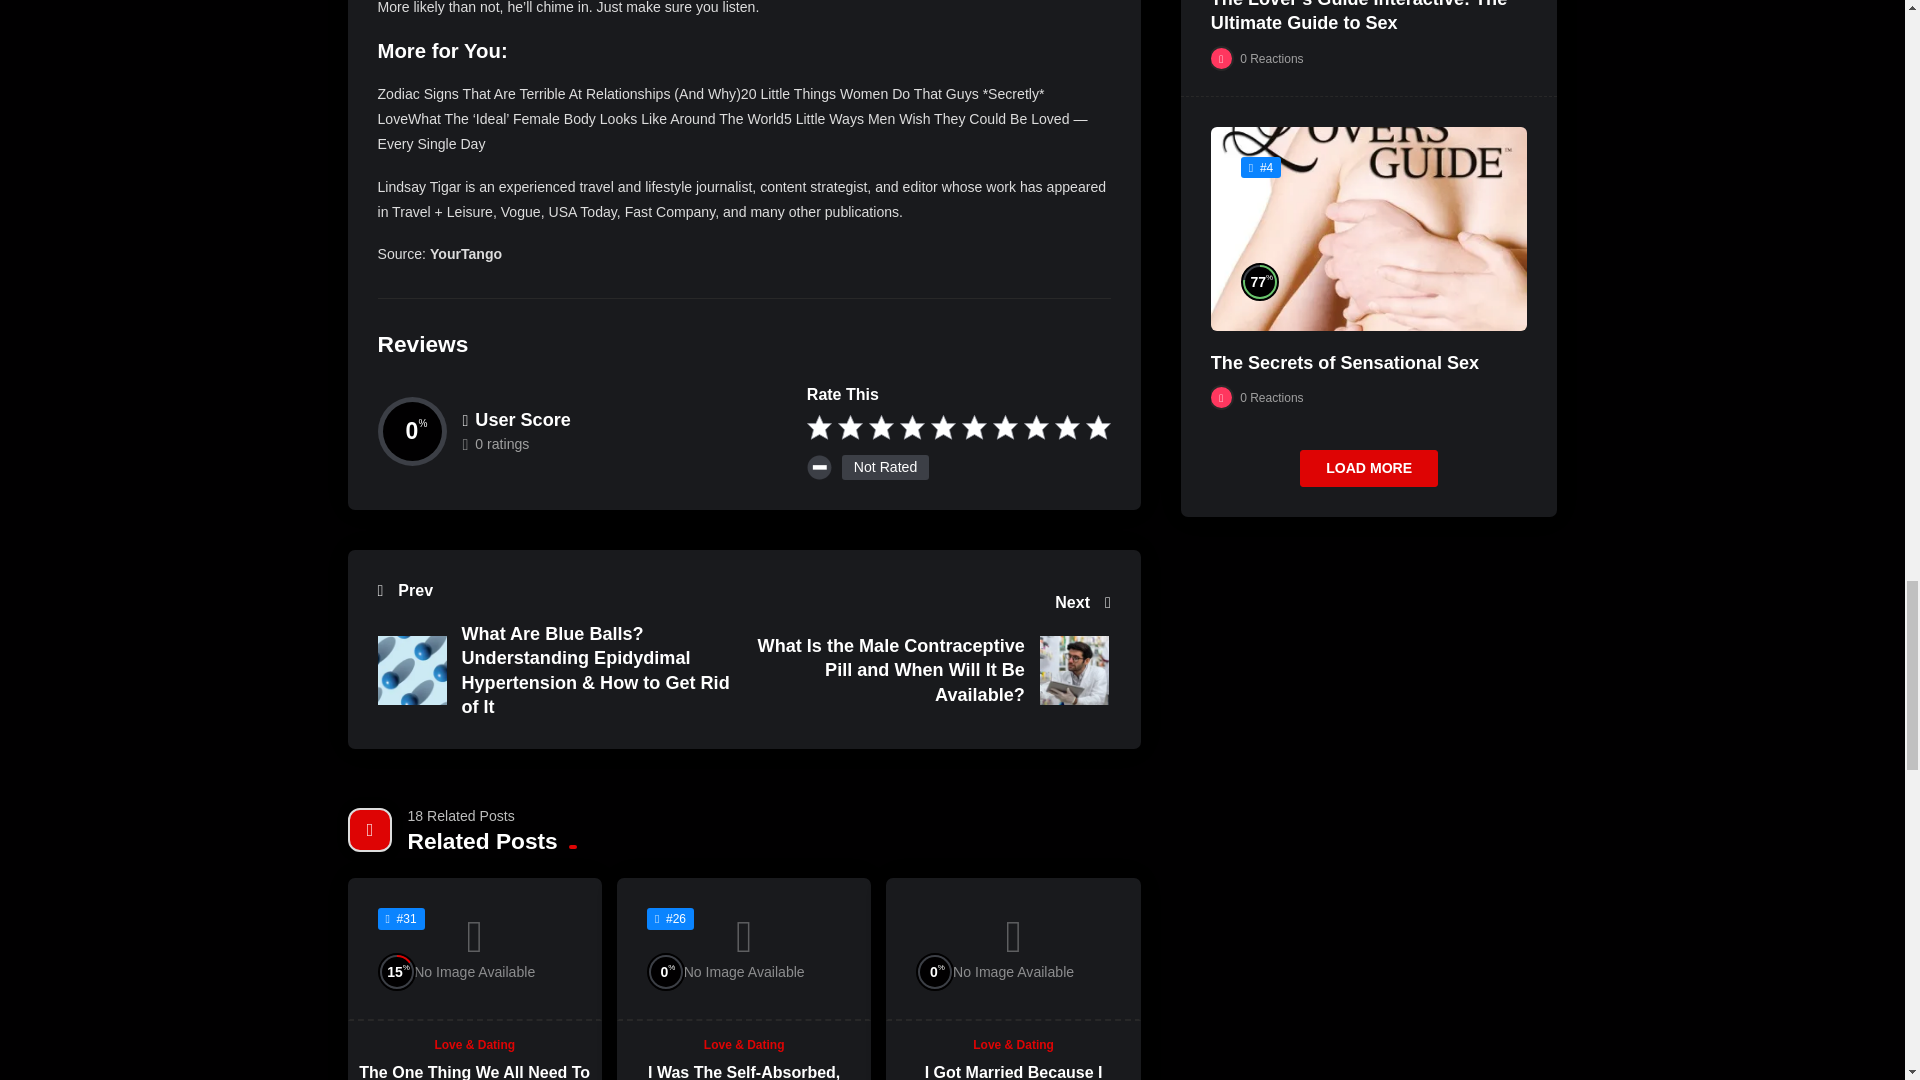 The image size is (1920, 1080). I want to click on One Star, so click(818, 428).